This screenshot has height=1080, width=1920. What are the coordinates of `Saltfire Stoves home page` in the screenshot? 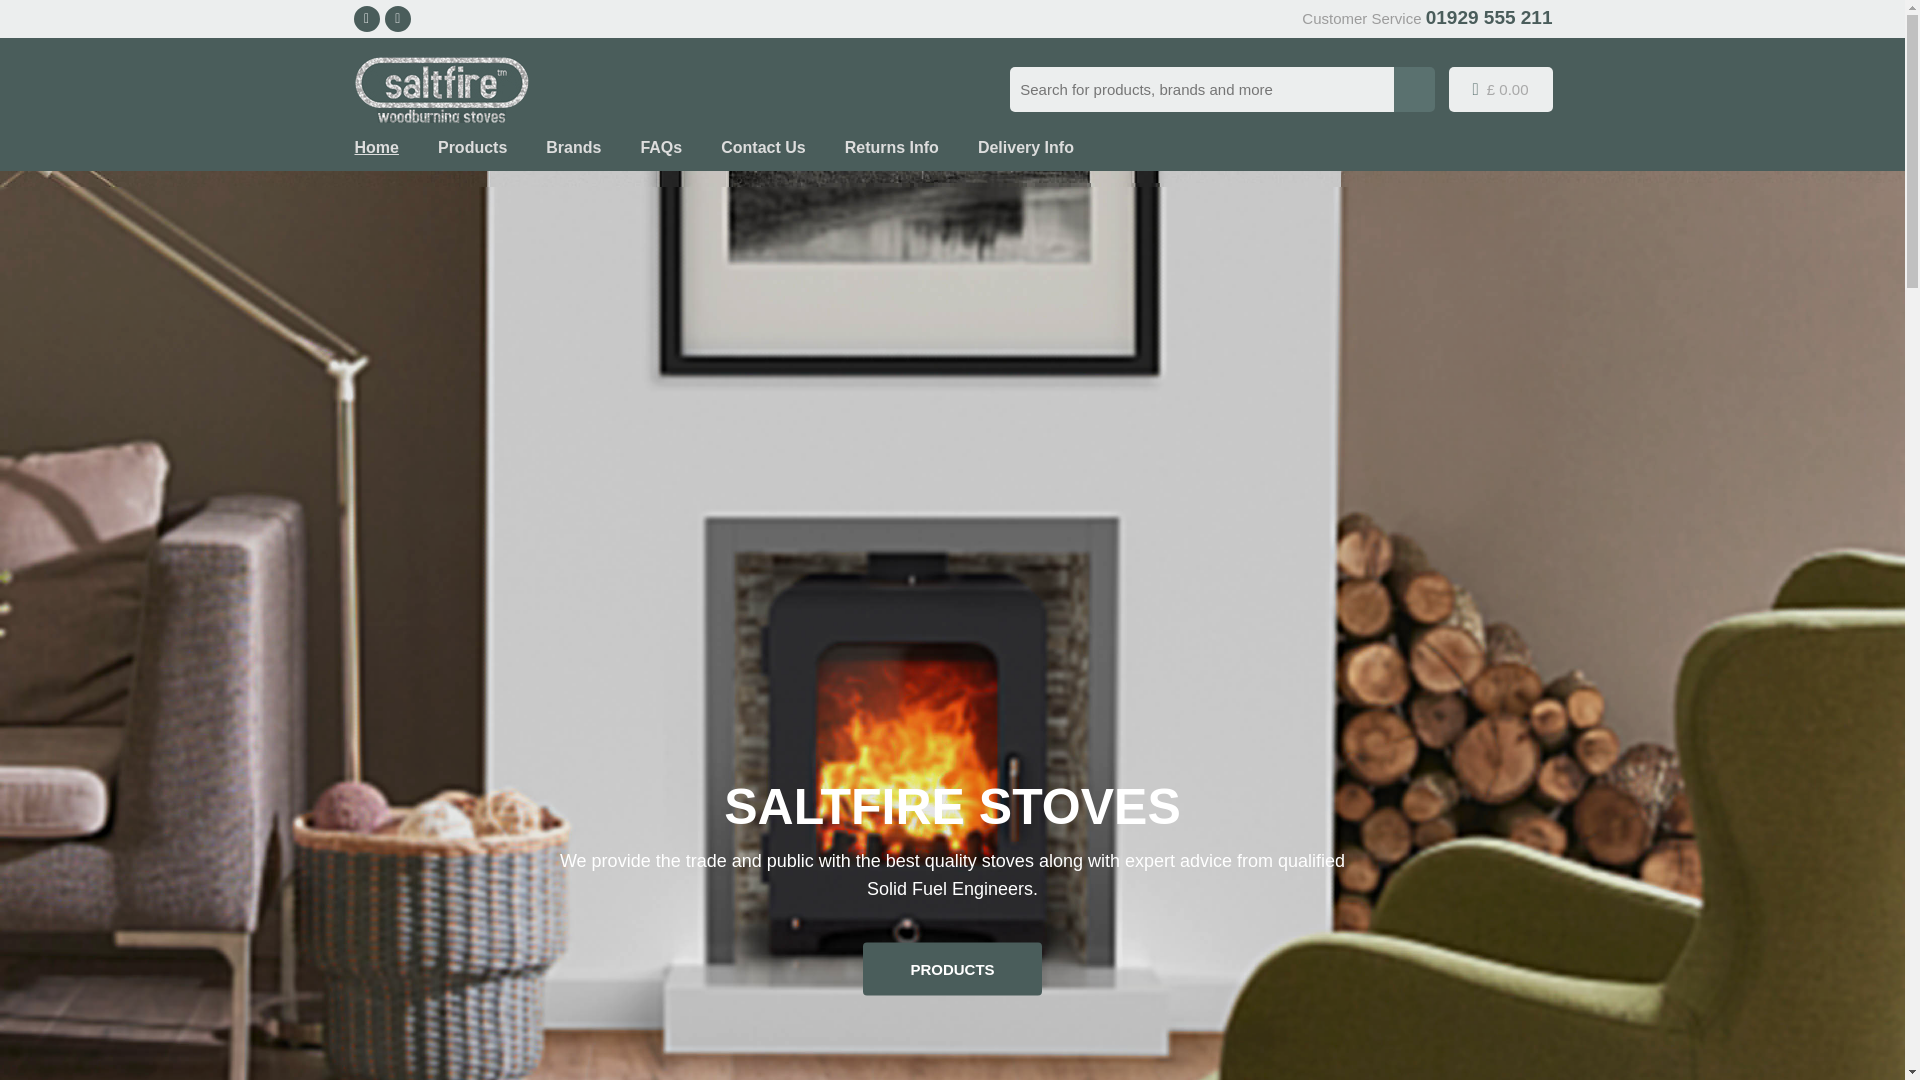 It's located at (375, 148).